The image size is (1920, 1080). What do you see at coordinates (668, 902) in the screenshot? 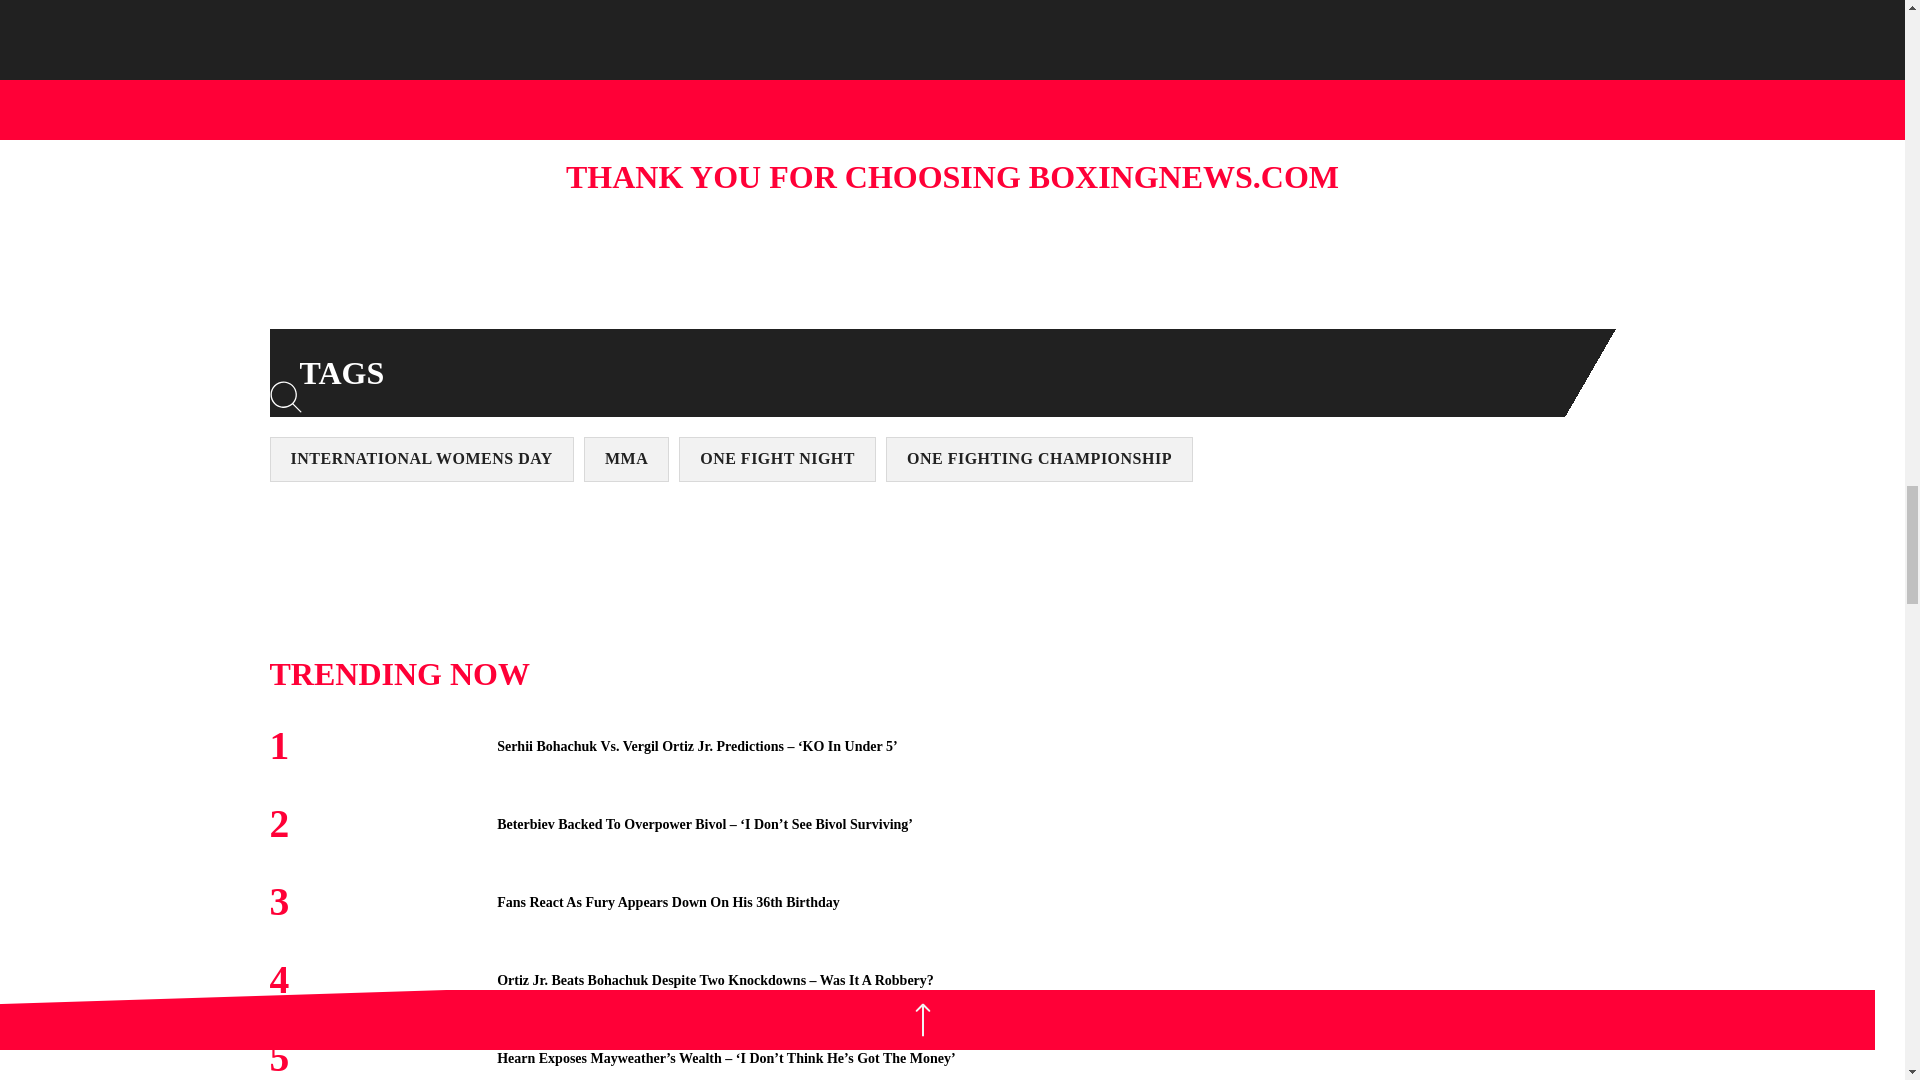
I see `Fans React As Fury Appears Down On His 36th Birthday` at bounding box center [668, 902].